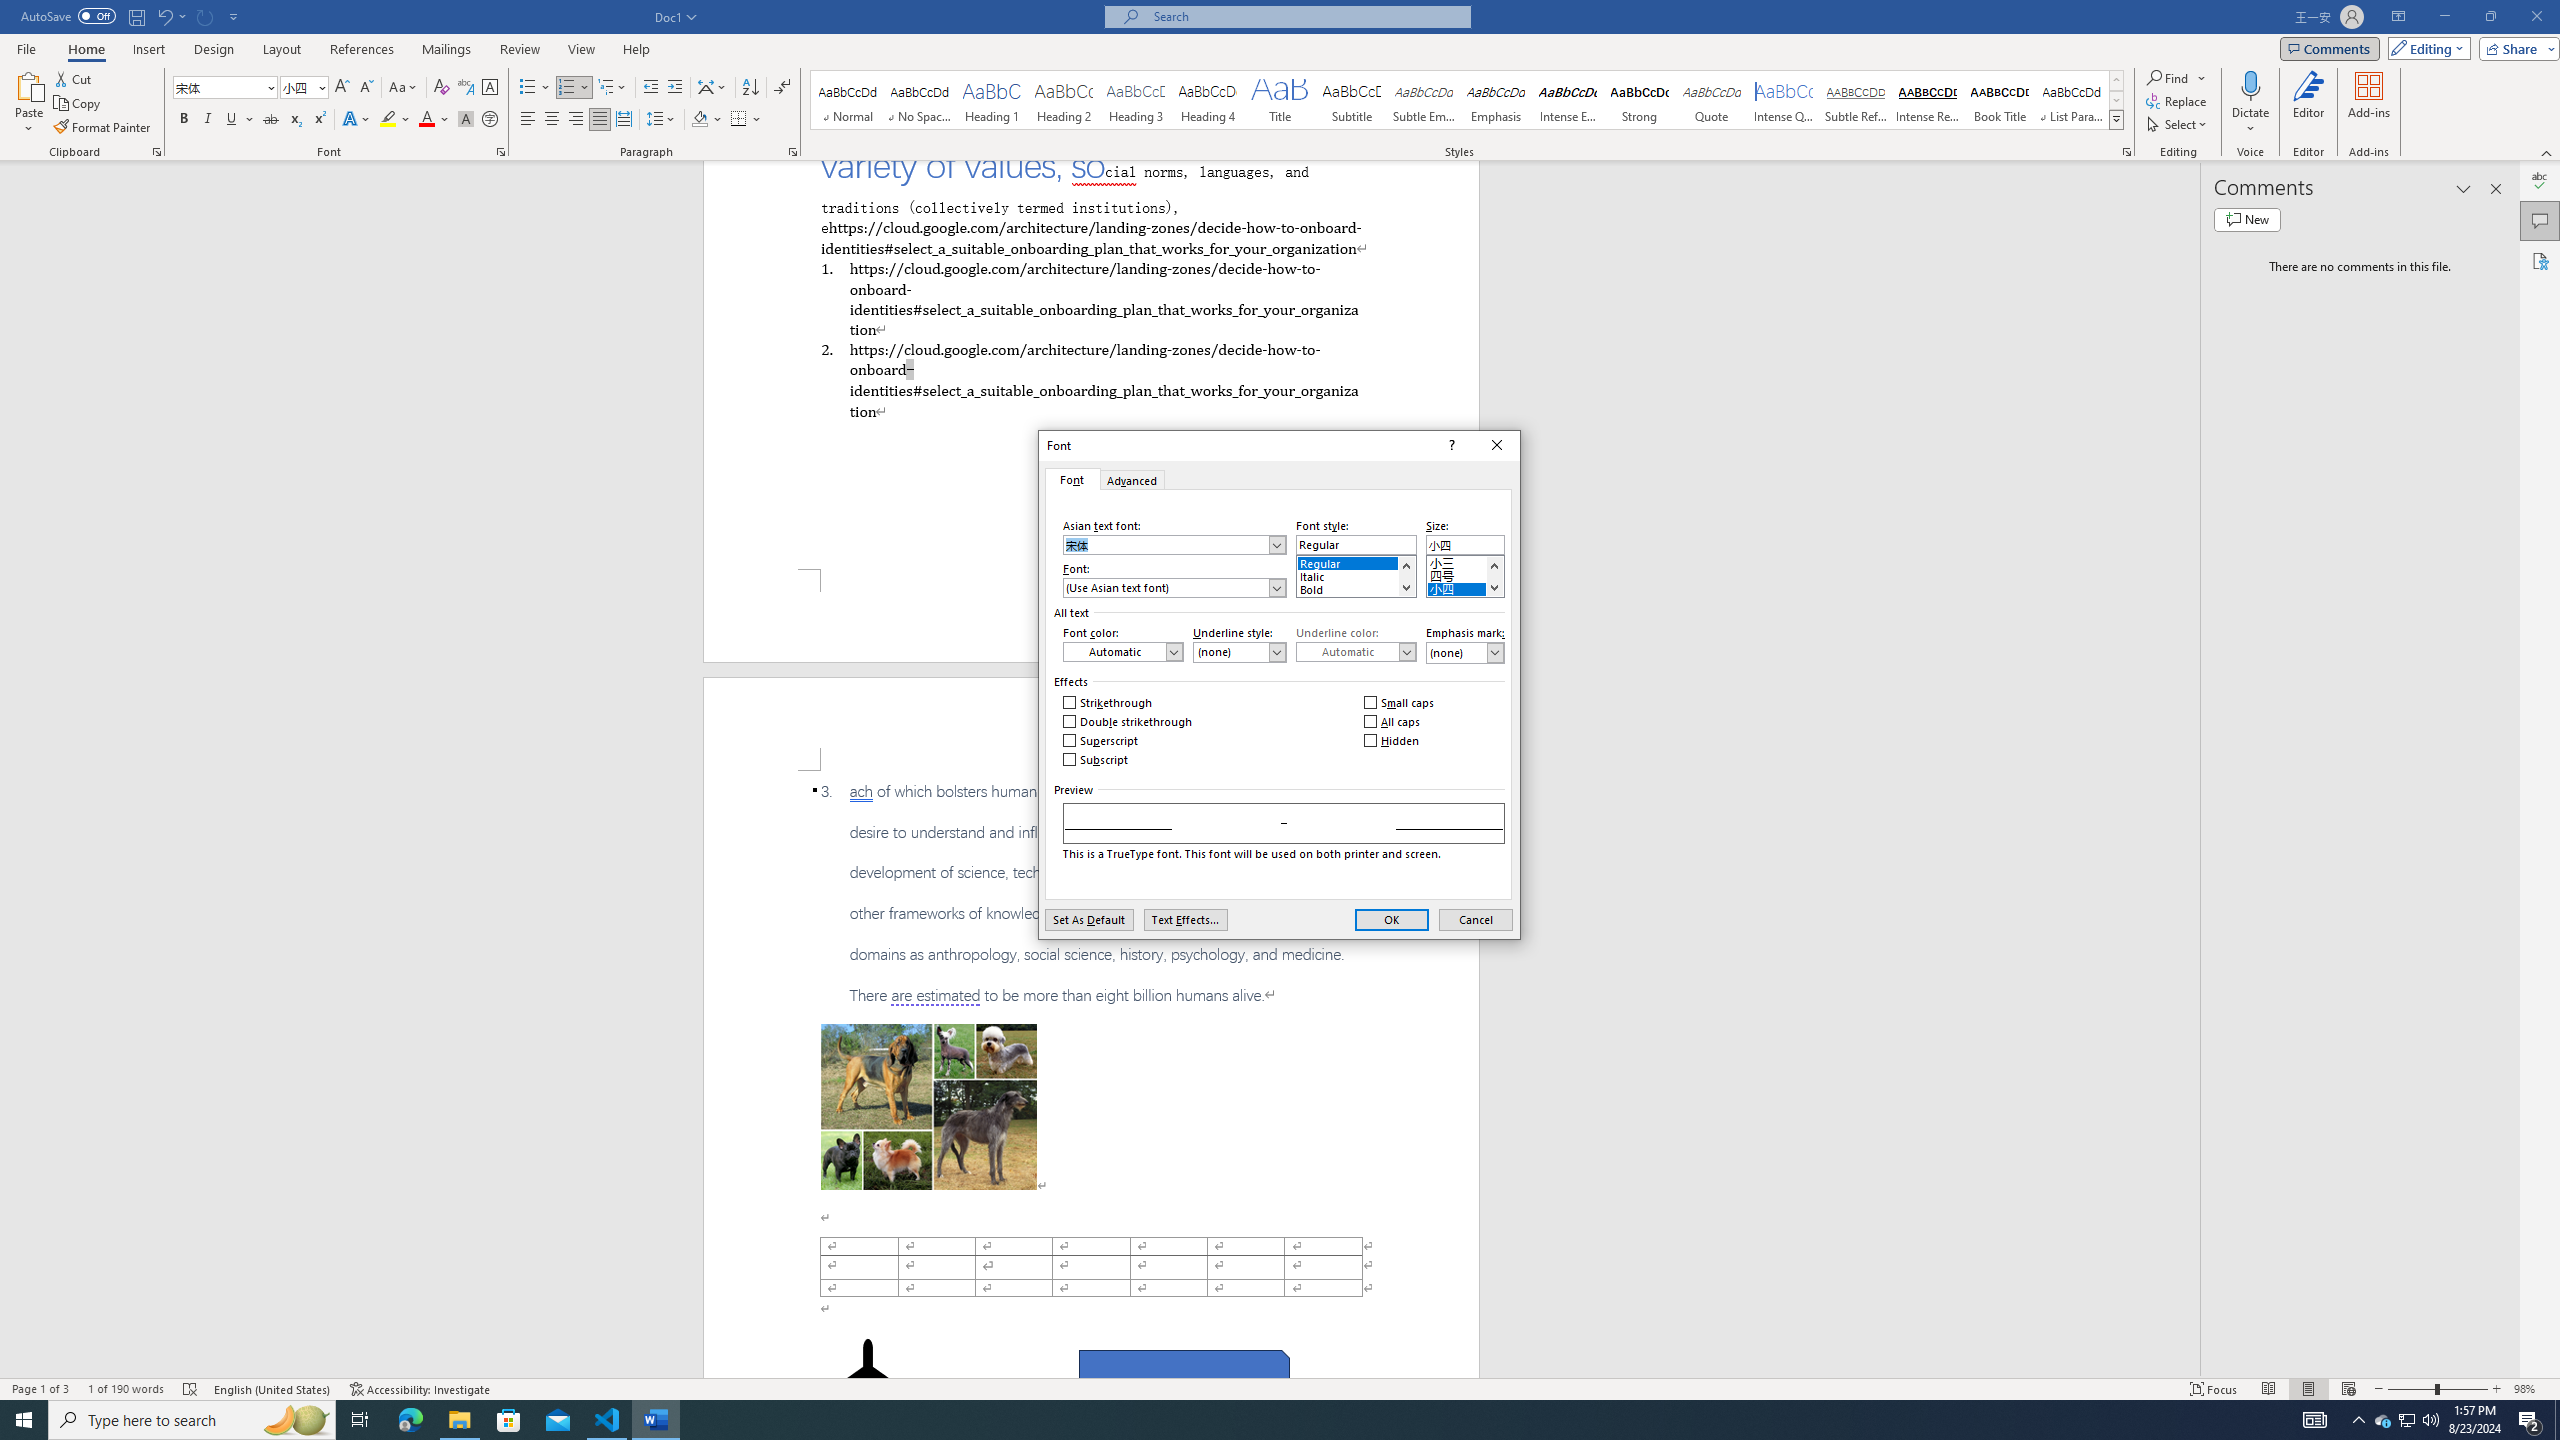  I want to click on Bold, so click(2408, 1420).